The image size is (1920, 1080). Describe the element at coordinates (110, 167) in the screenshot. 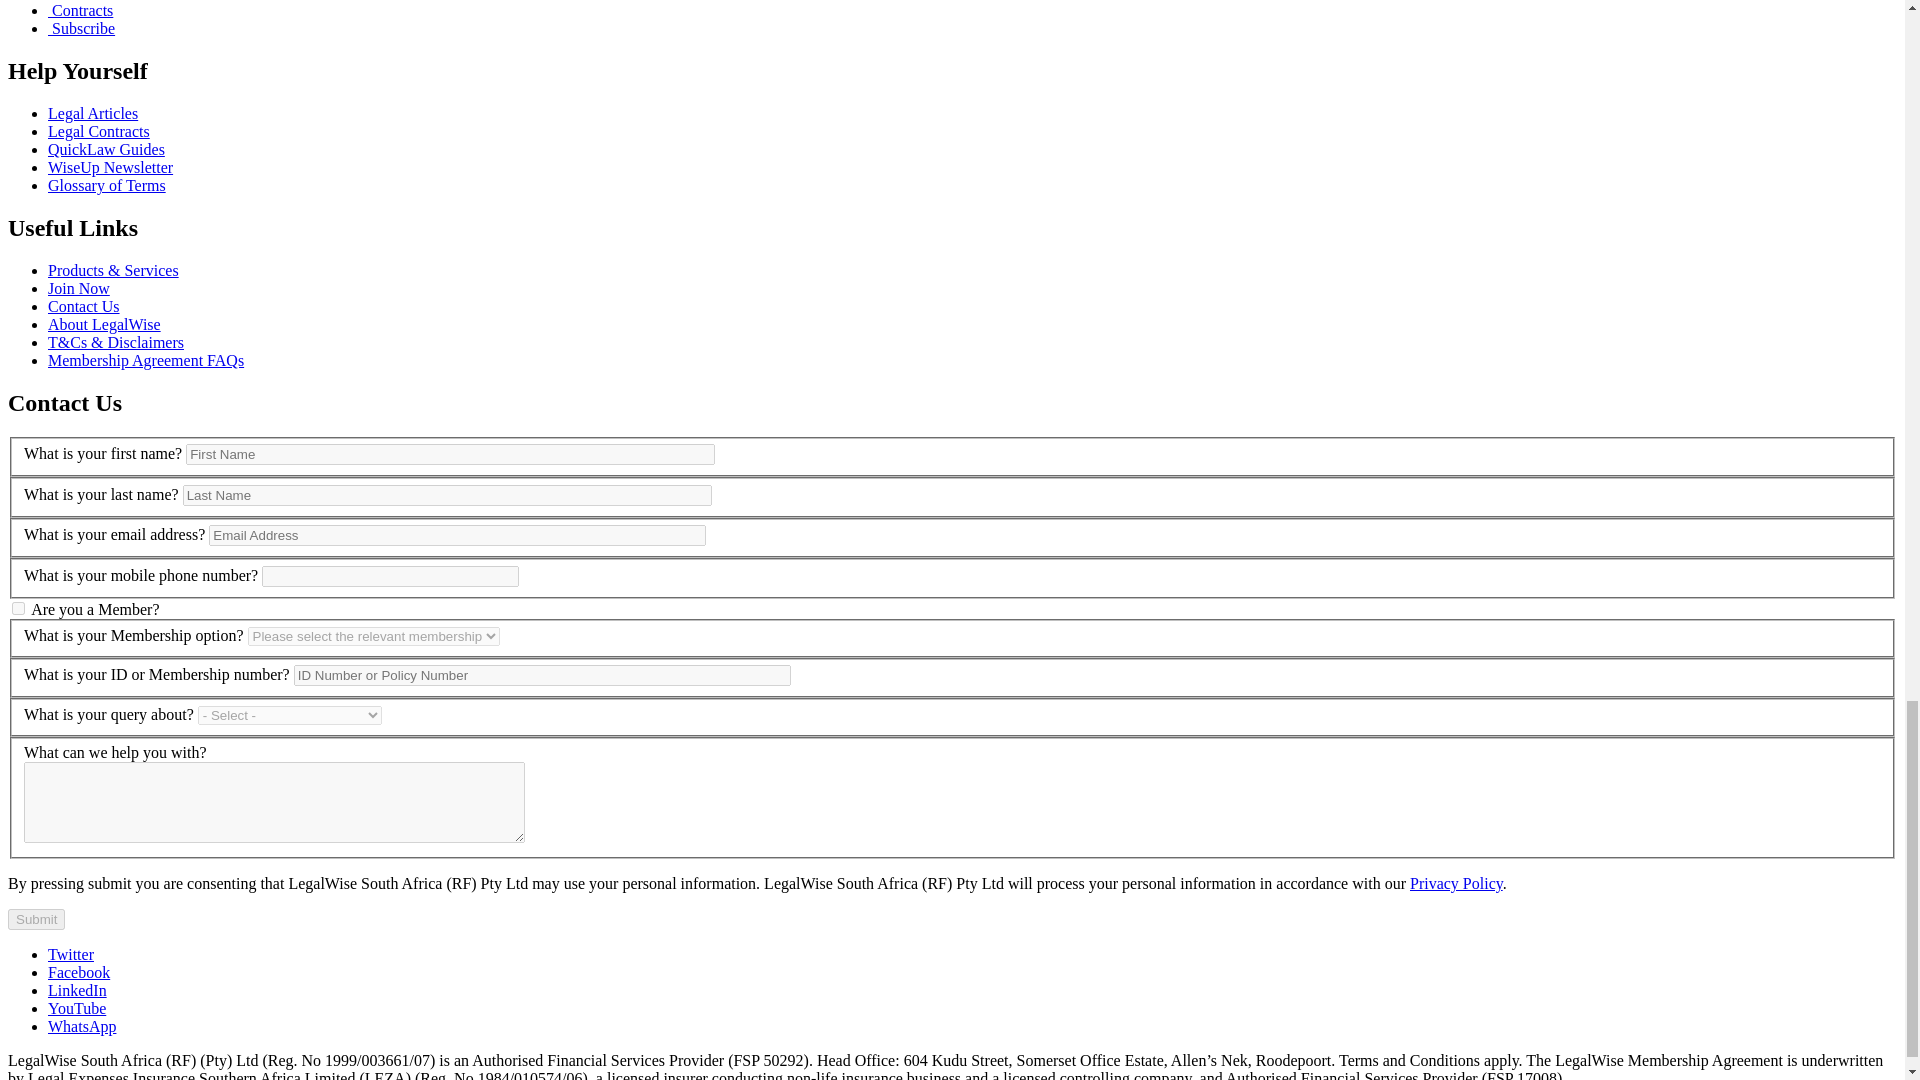

I see `Read our WiseUp newsletter.` at that location.